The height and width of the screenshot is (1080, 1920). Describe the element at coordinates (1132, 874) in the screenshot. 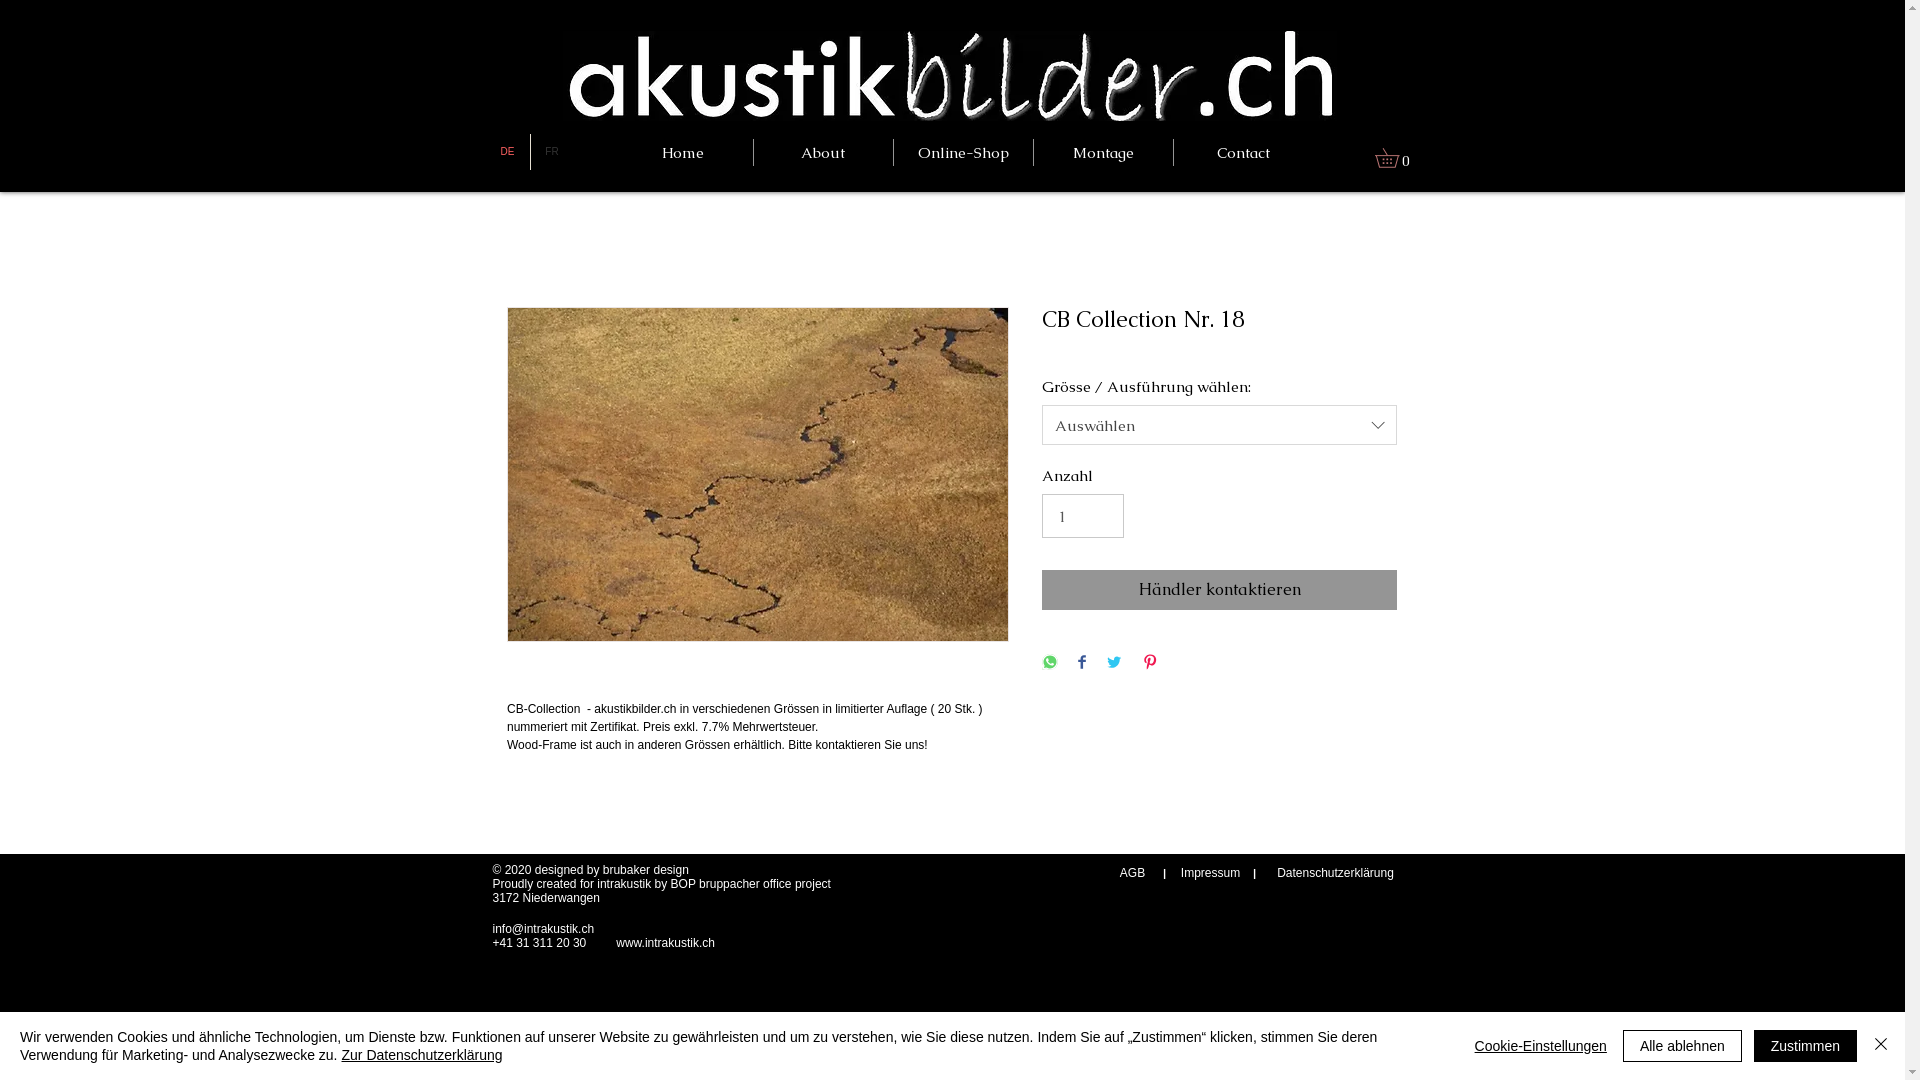

I see `AGB` at that location.